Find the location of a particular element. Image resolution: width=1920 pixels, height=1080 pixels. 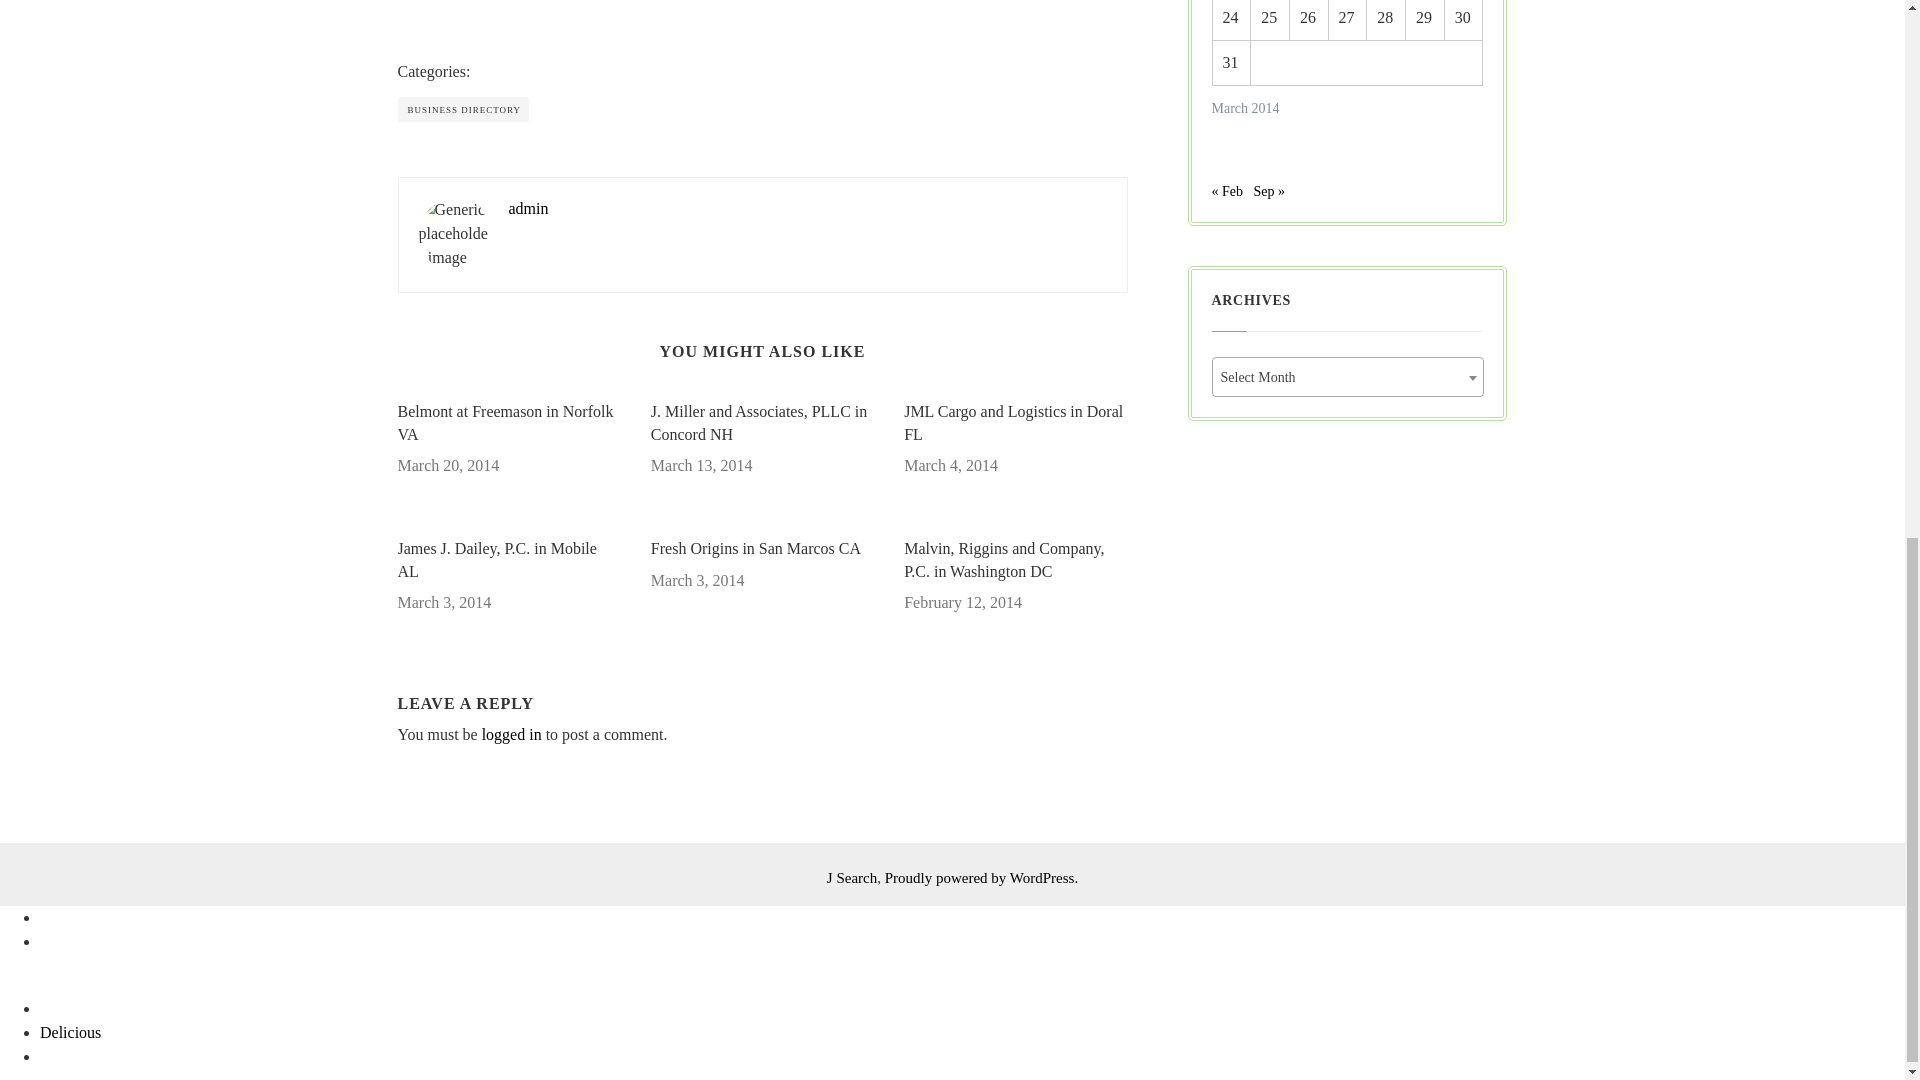

Belmont at Freemason in Norfolk VA is located at coordinates (508, 423).